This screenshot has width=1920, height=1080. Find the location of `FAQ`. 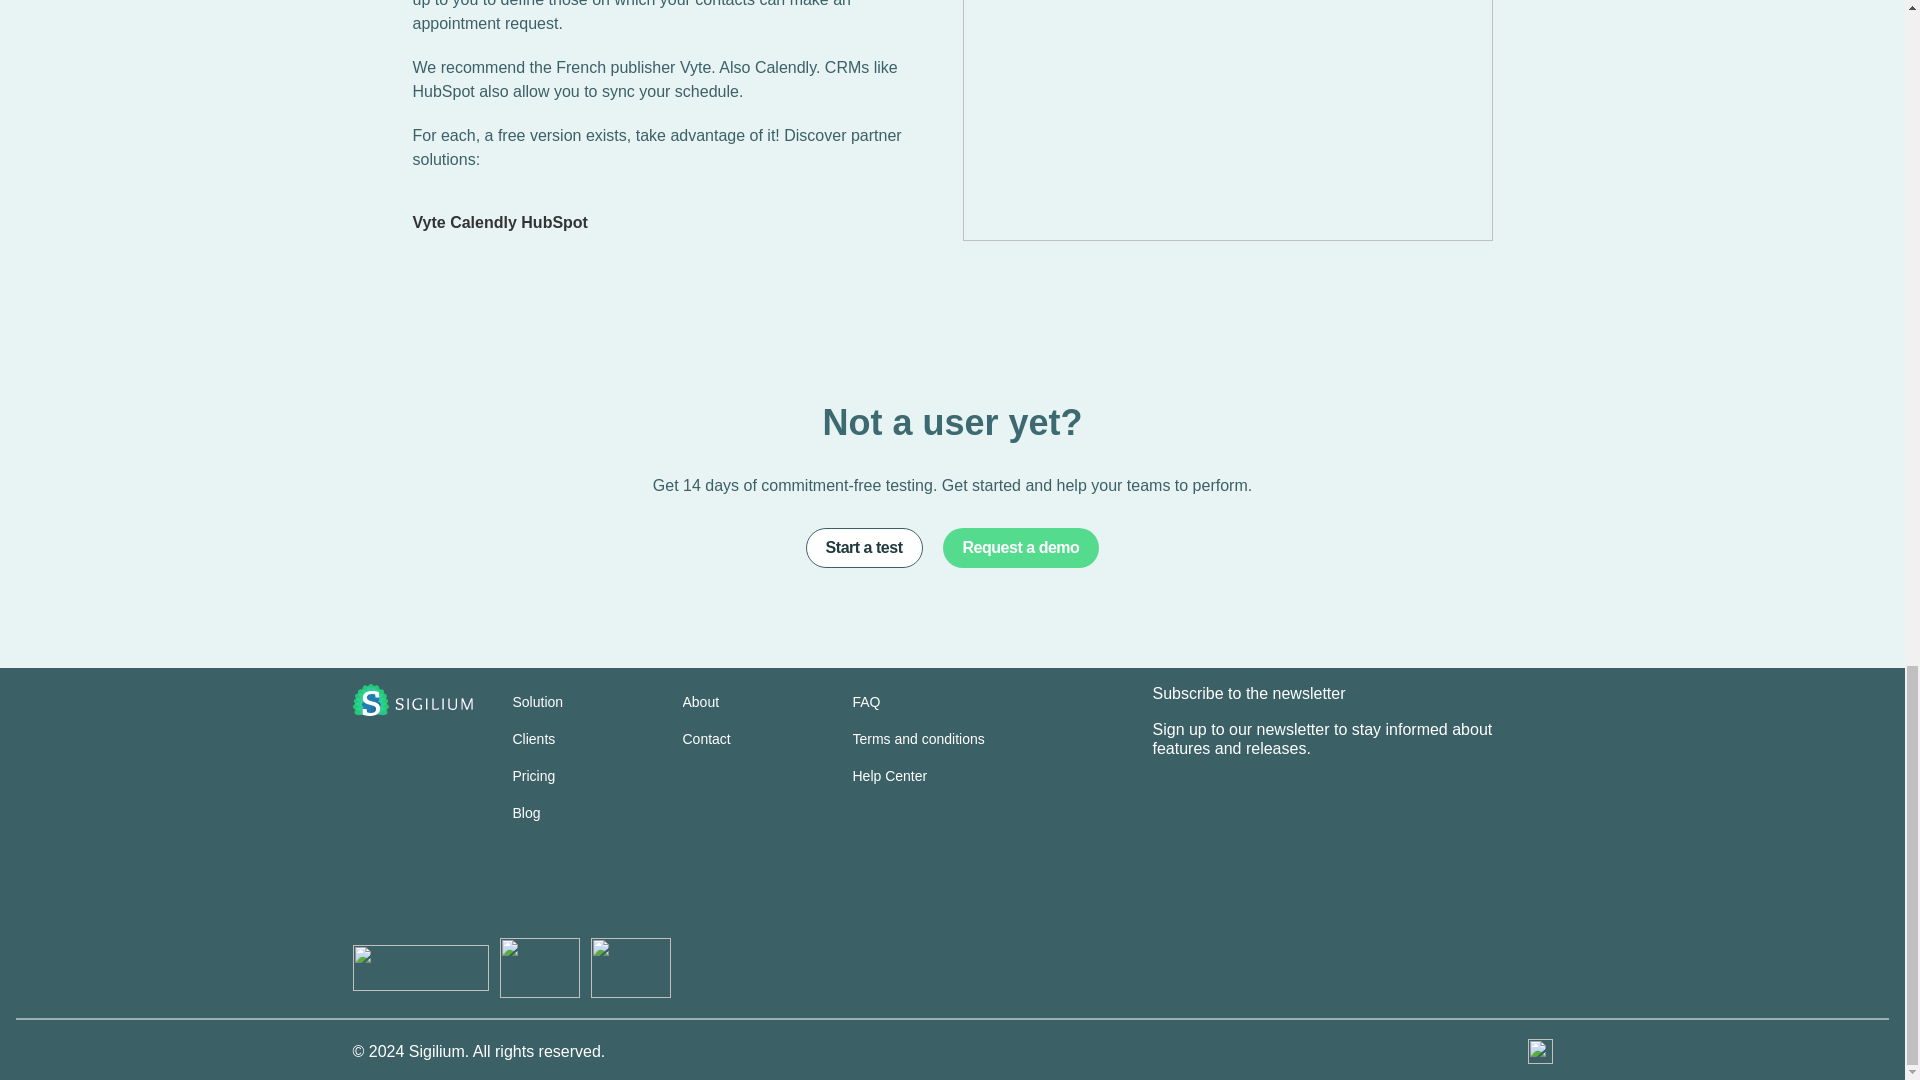

FAQ is located at coordinates (866, 702).